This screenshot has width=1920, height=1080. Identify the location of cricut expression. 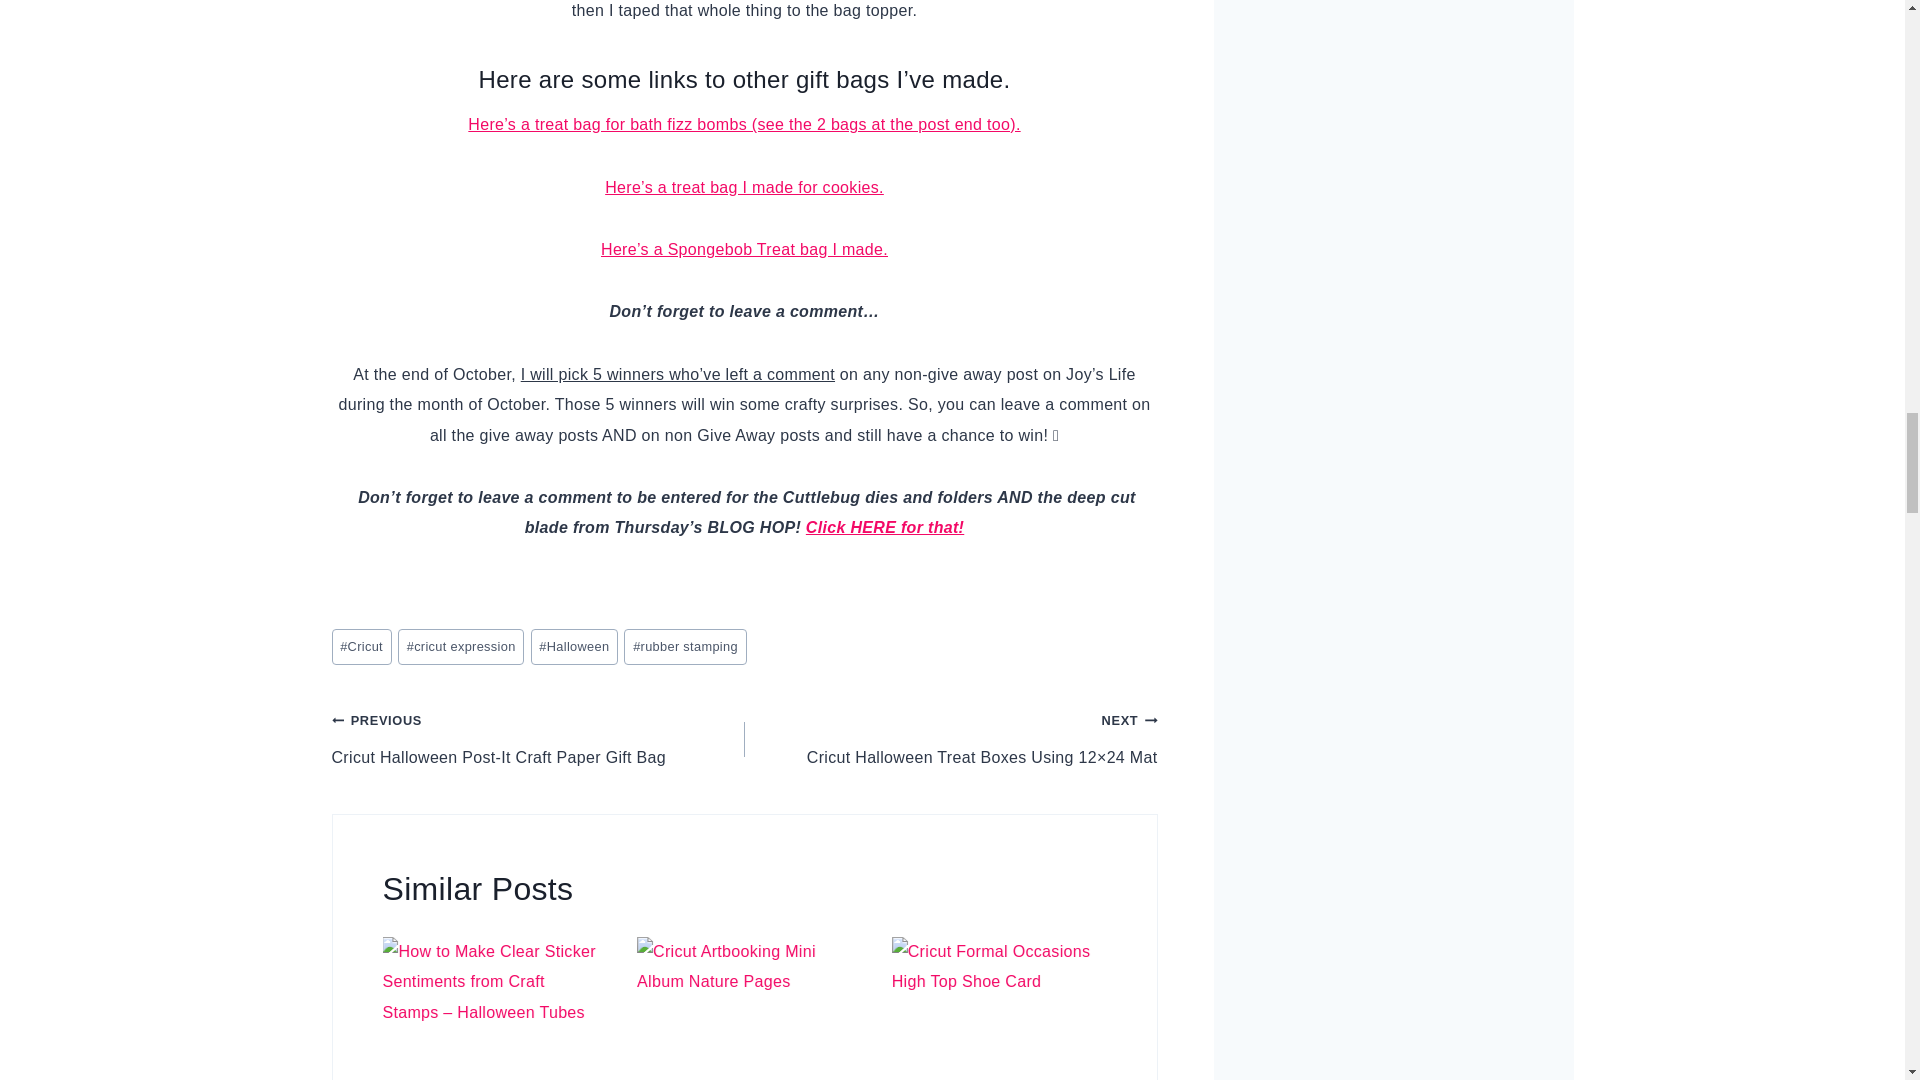
(460, 647).